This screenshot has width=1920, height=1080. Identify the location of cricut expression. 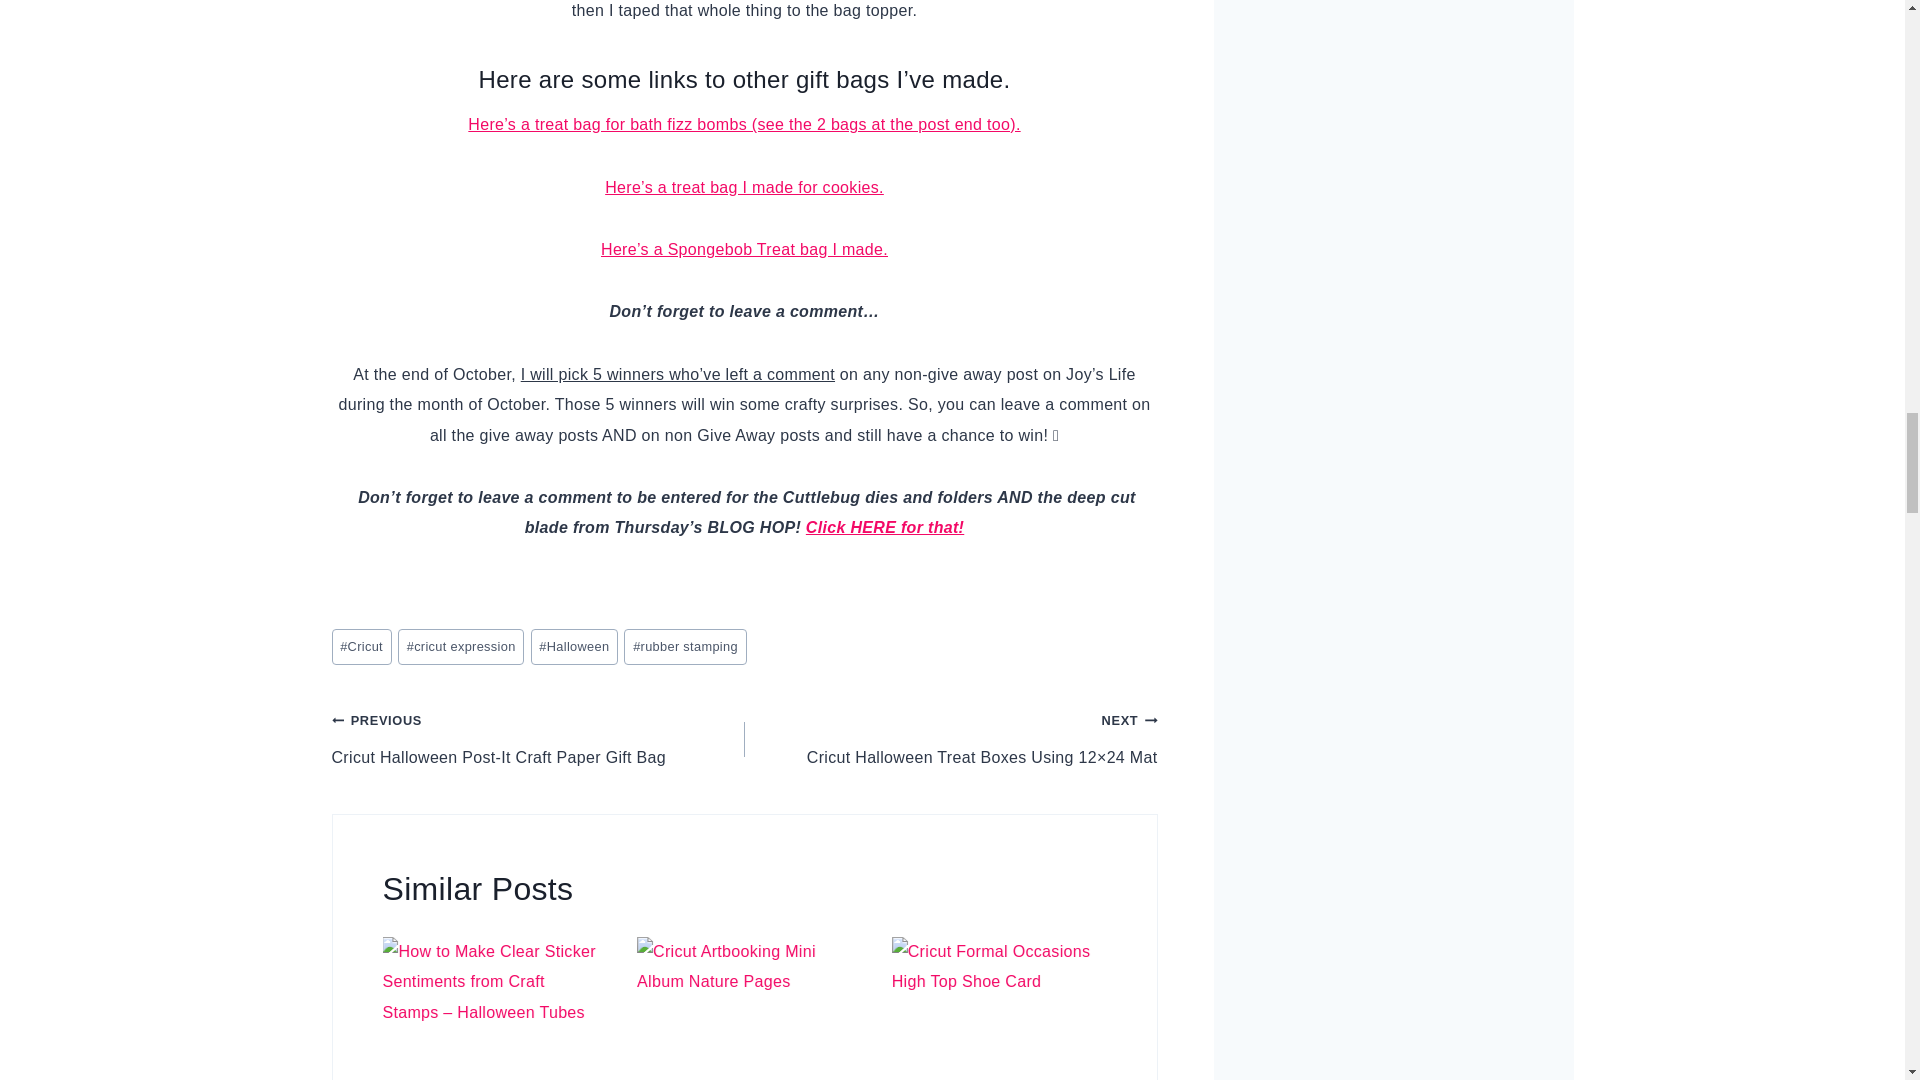
(460, 647).